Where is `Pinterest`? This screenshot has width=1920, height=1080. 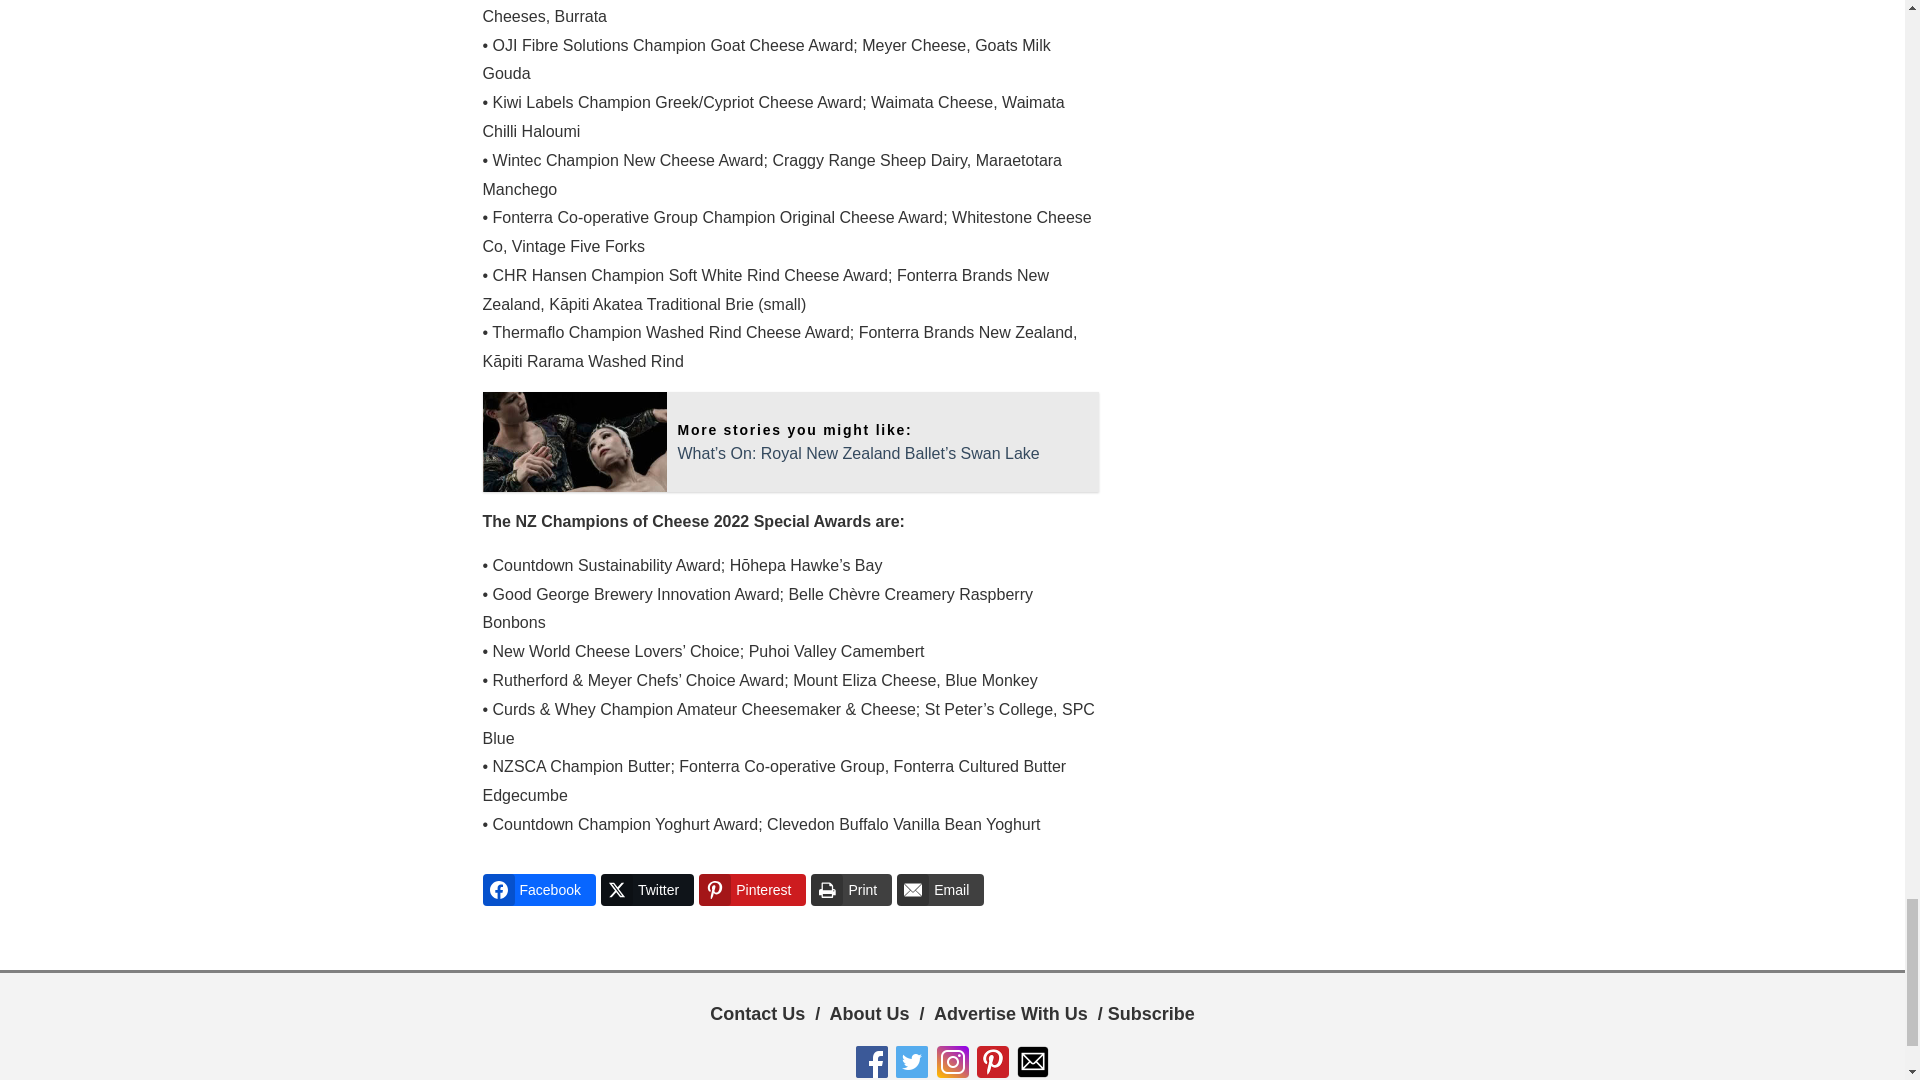 Pinterest is located at coordinates (752, 890).